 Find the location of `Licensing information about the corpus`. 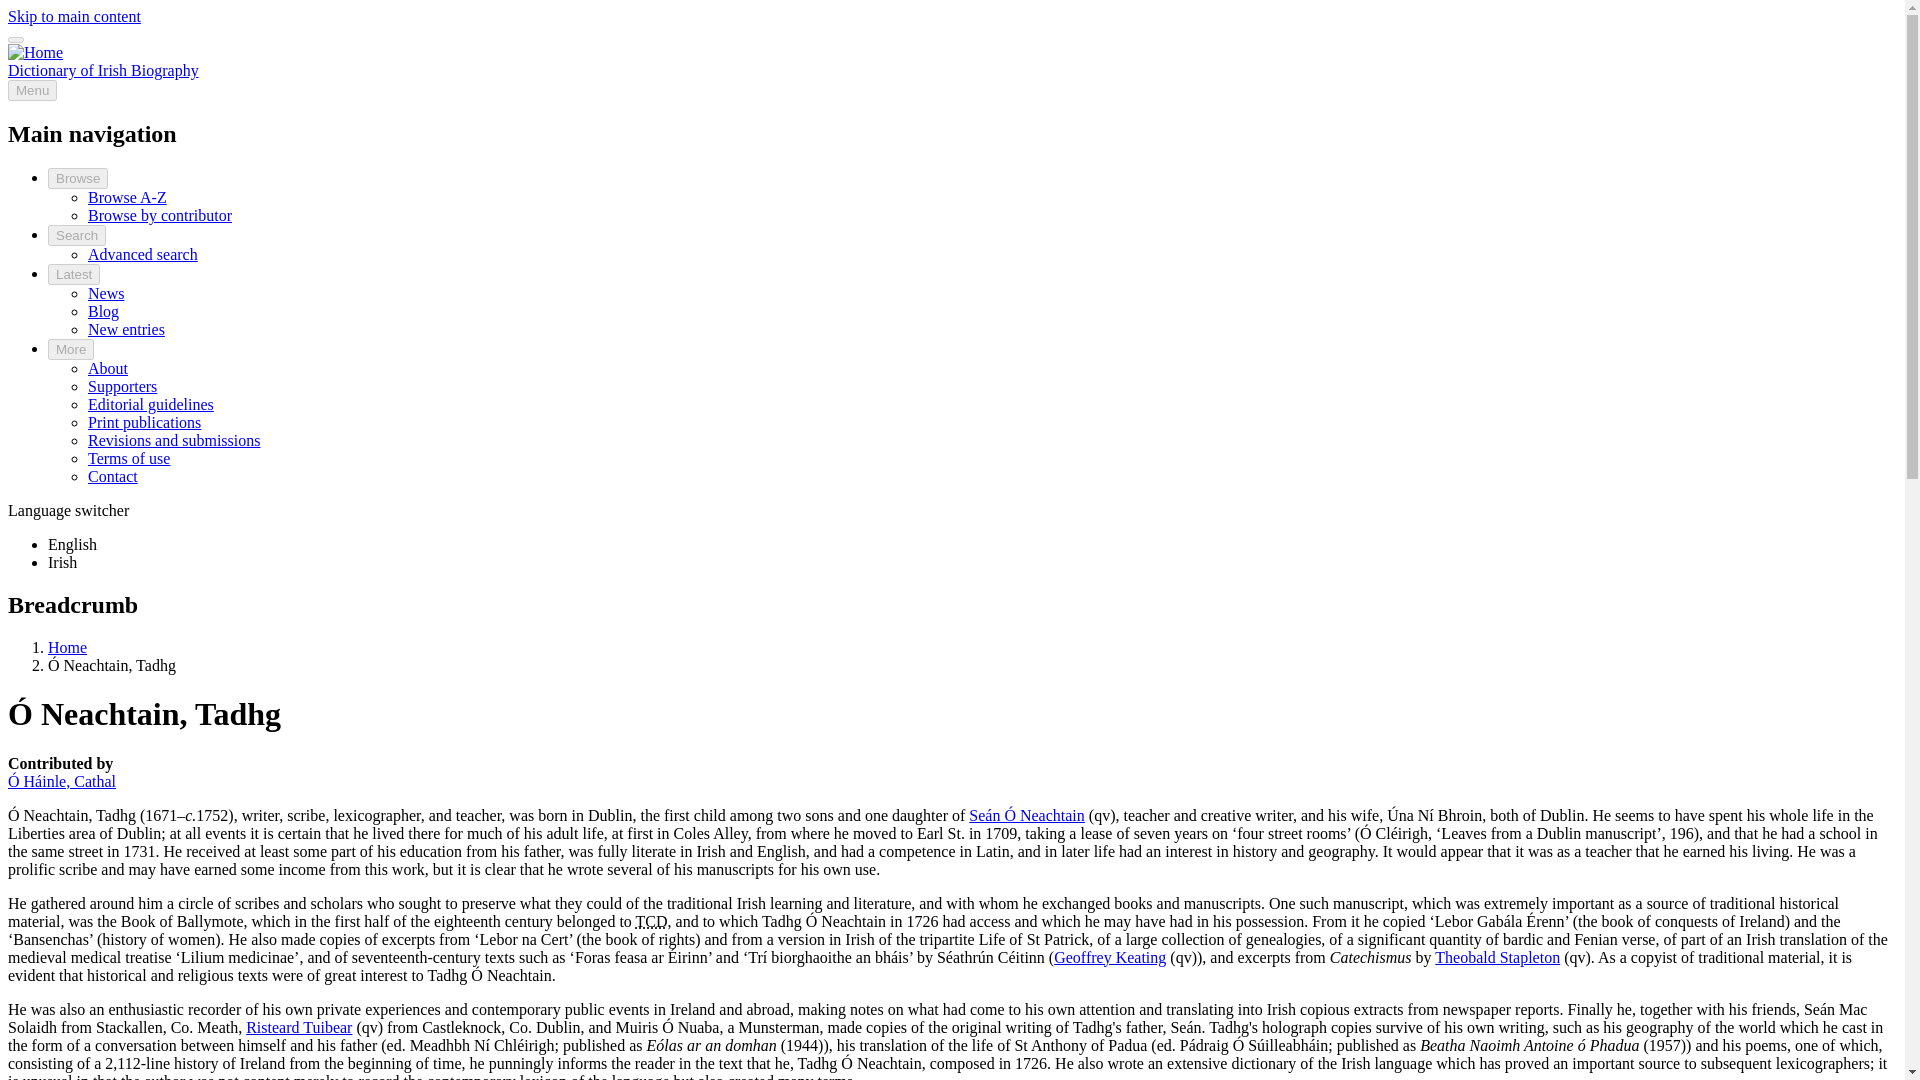

Licensing information about the corpus is located at coordinates (129, 458).